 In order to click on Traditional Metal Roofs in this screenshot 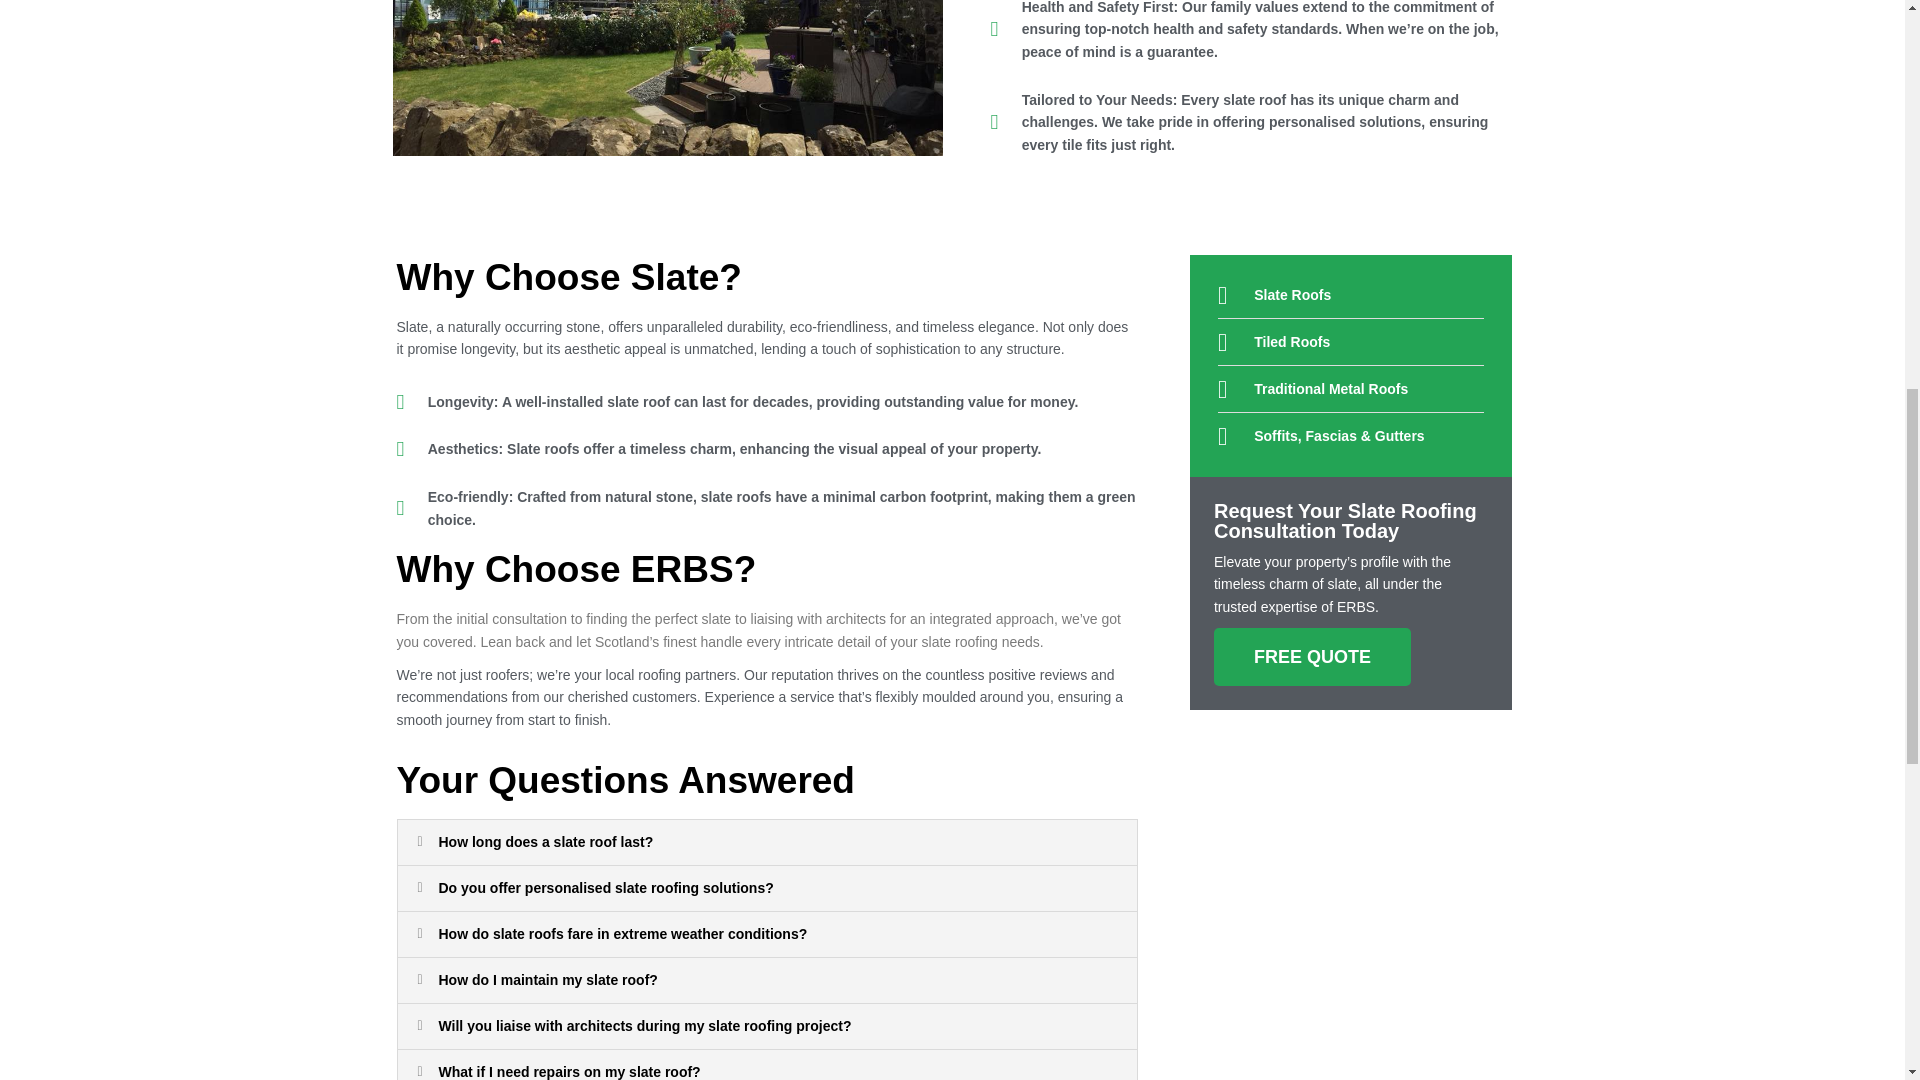, I will do `click(1350, 388)`.